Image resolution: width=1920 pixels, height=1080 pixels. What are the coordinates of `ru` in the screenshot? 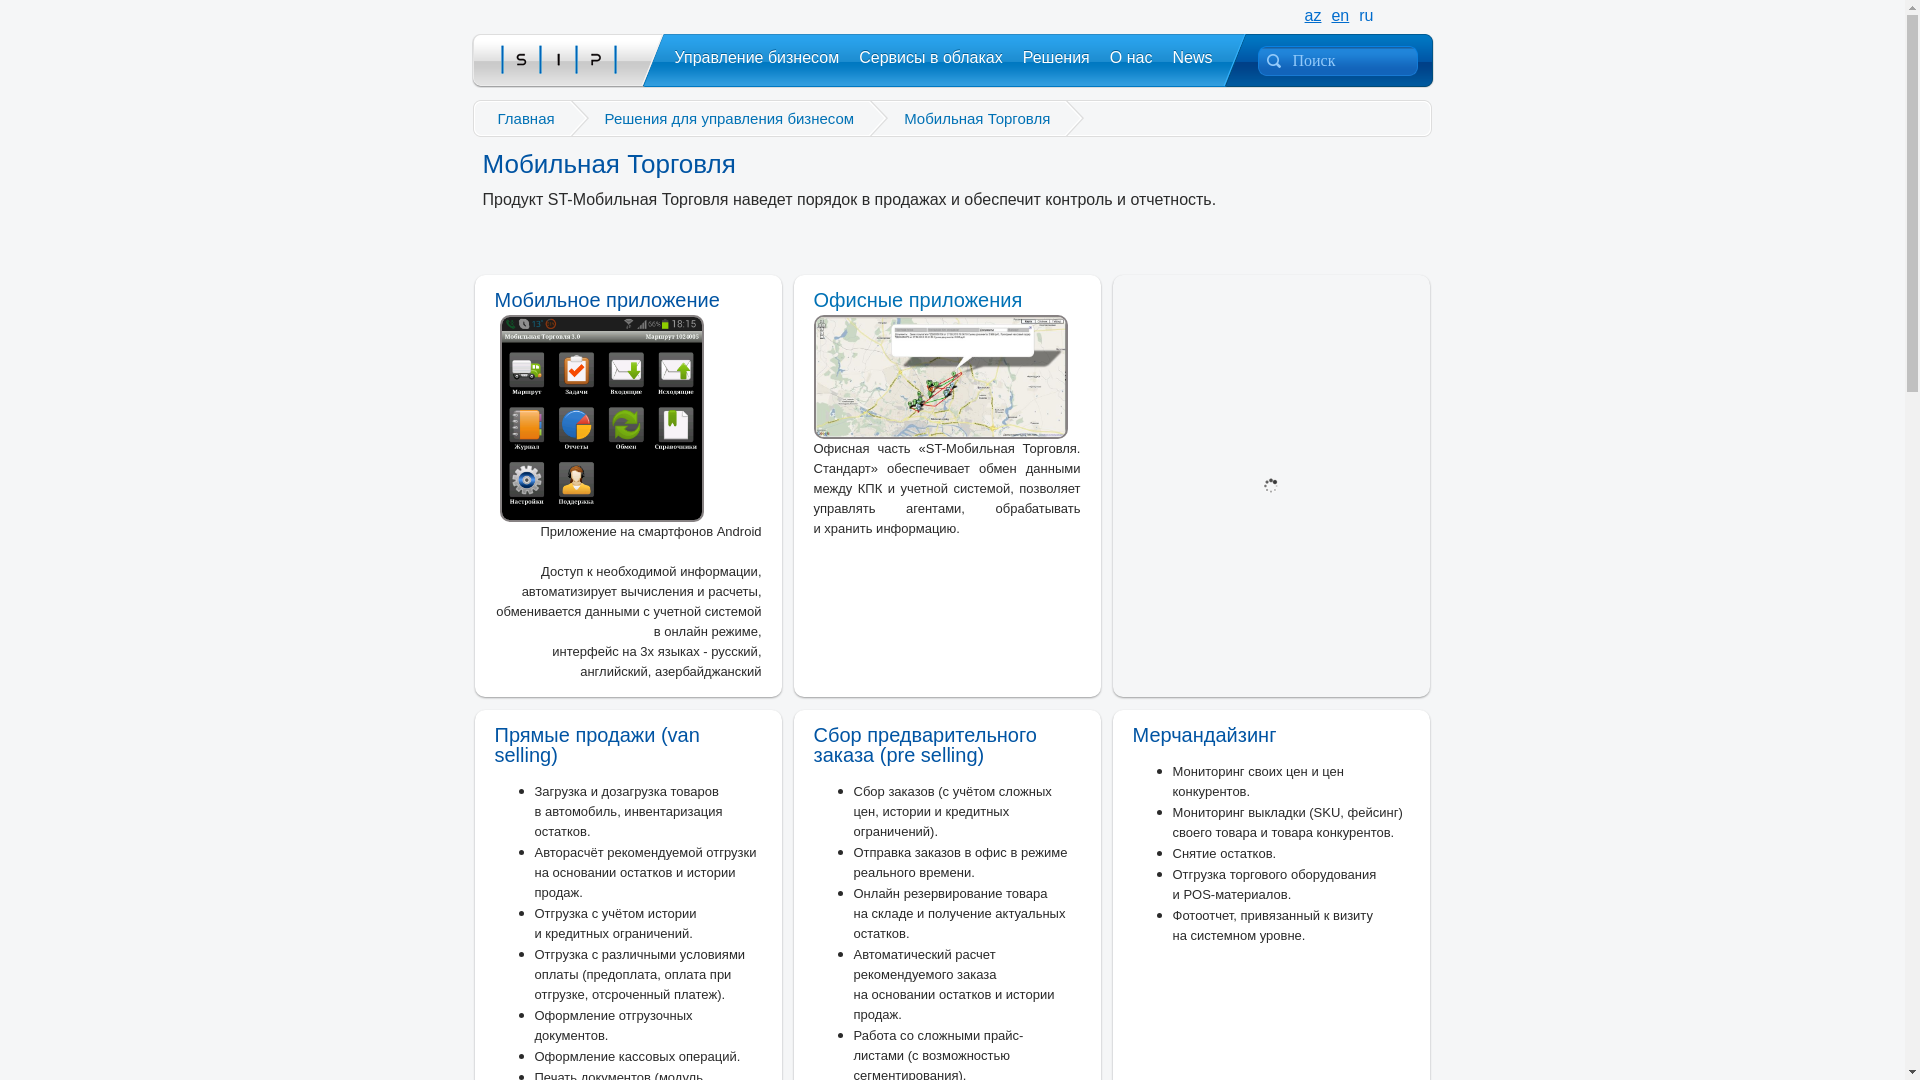 It's located at (1366, 16).